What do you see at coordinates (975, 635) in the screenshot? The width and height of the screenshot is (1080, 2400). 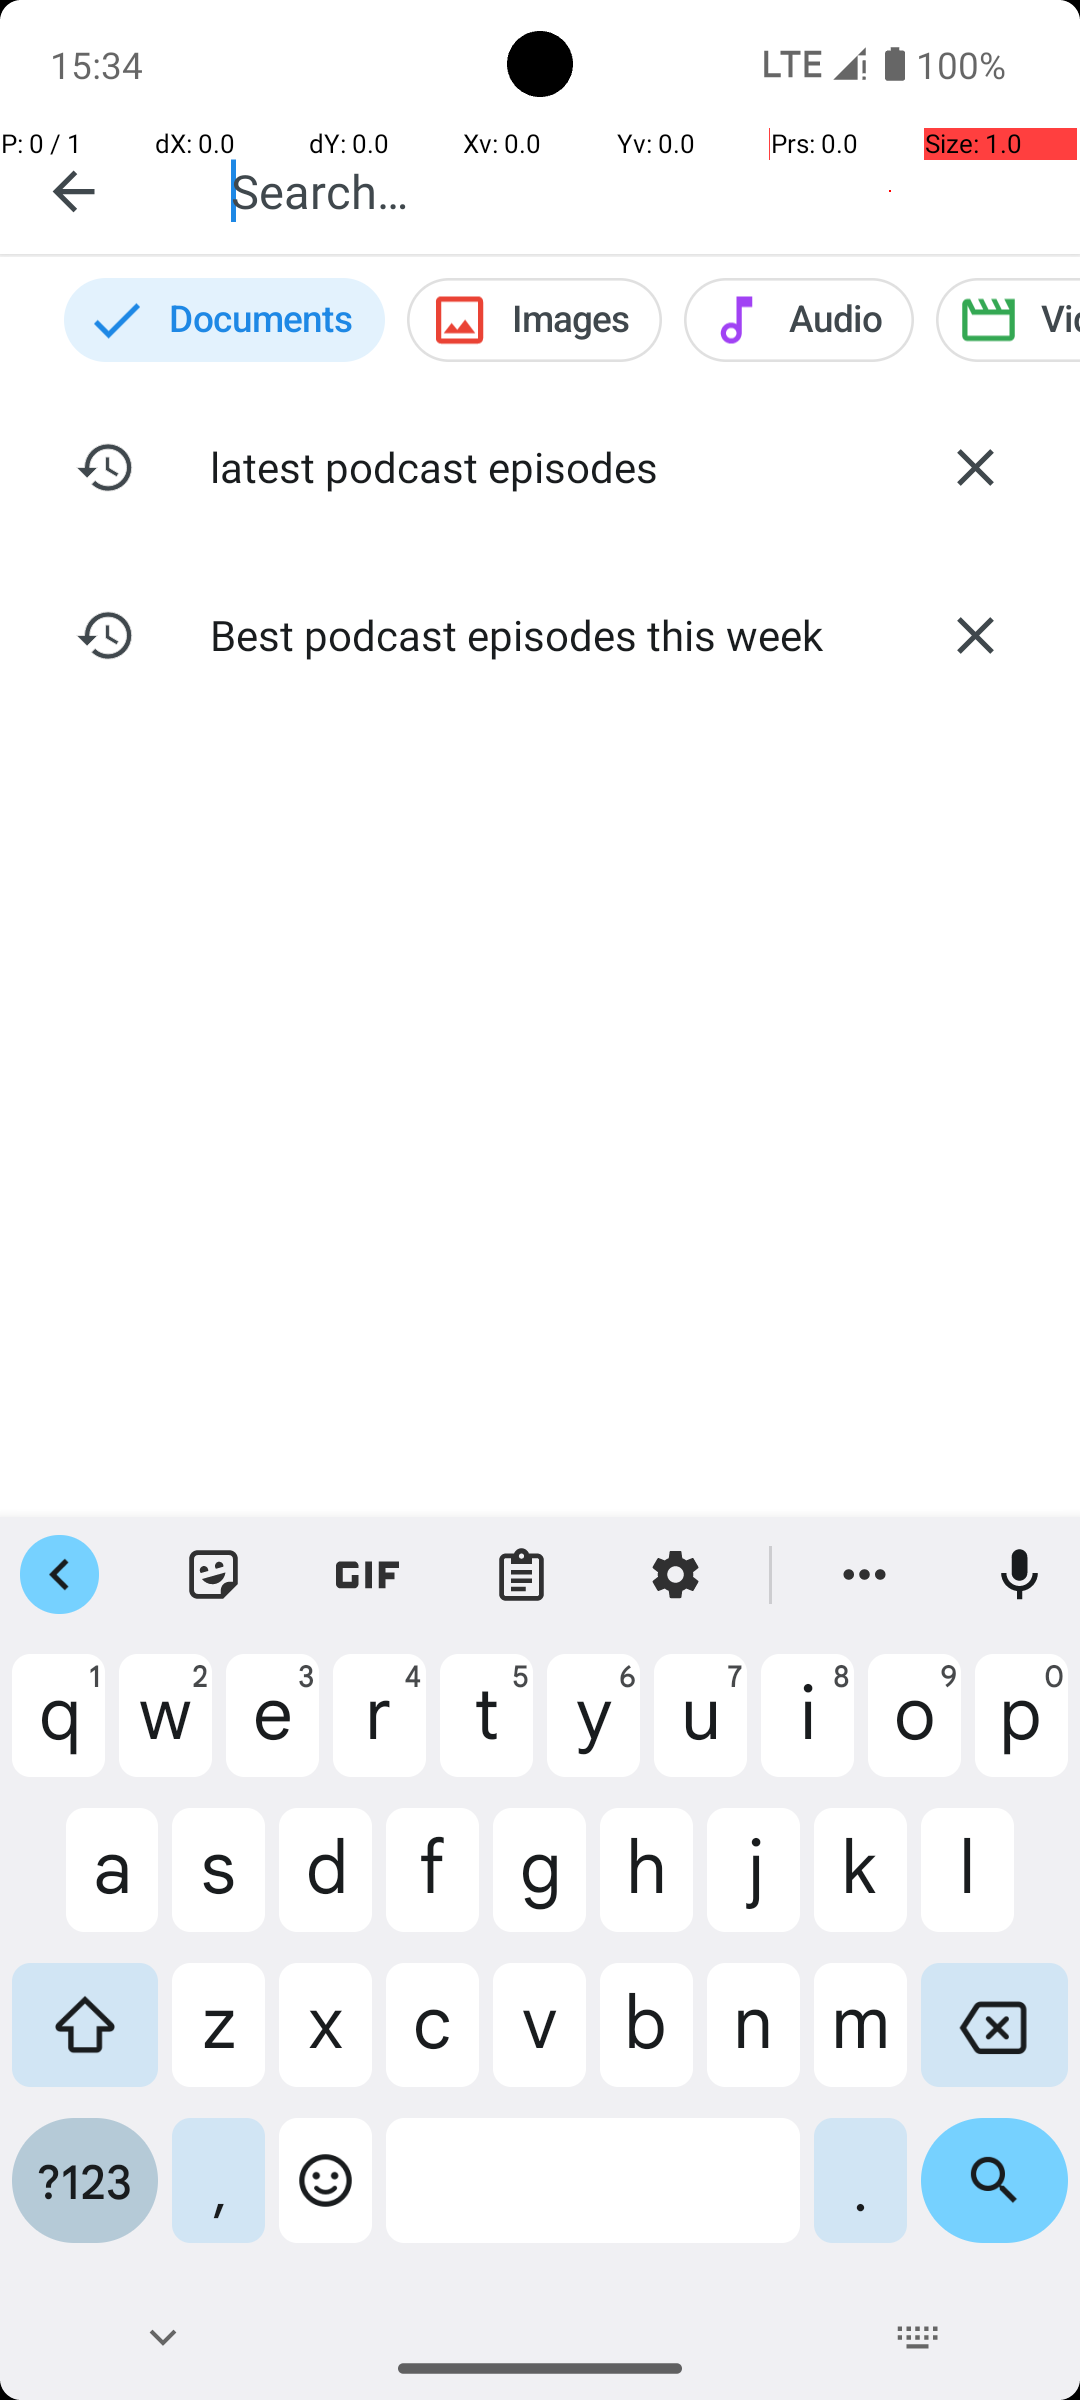 I see `Delete search history Best podcast episodes this week` at bounding box center [975, 635].